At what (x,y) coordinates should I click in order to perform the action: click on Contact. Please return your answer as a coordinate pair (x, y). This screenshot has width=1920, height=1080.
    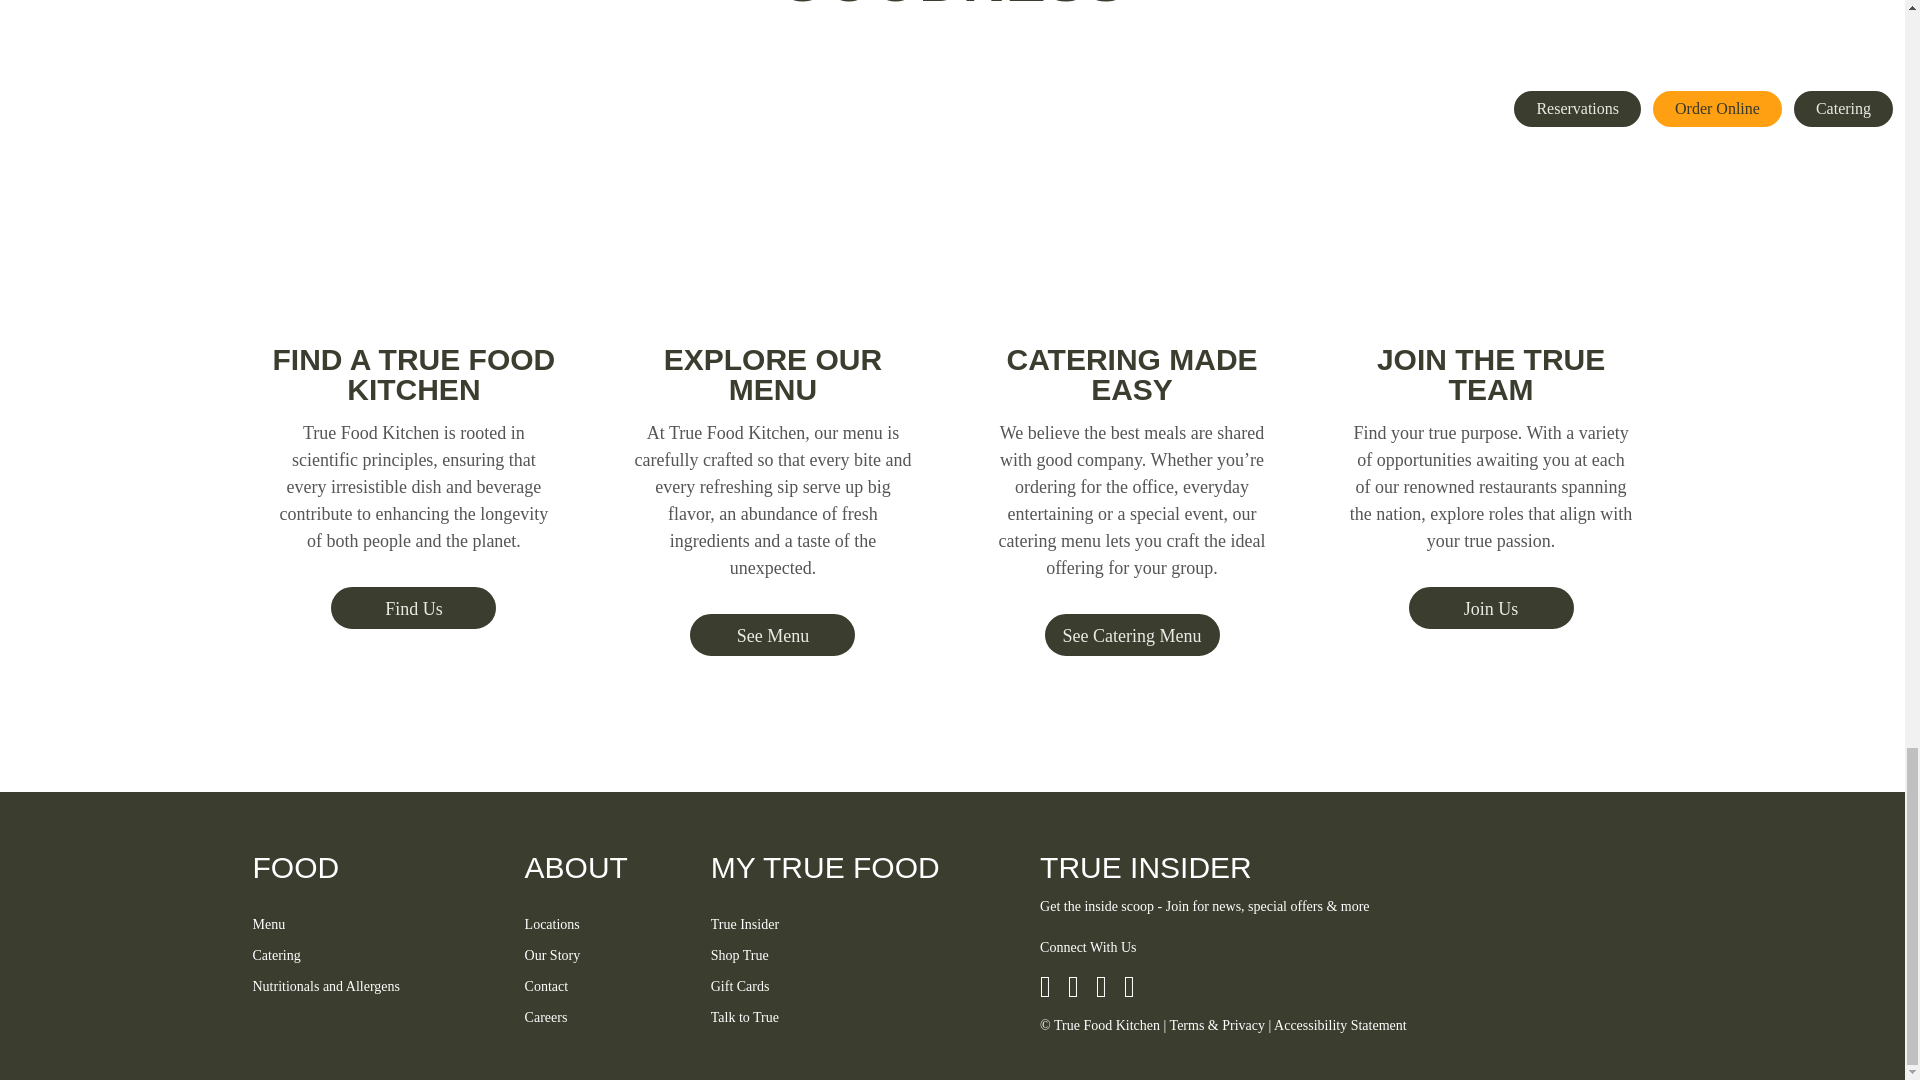
    Looking at the image, I should click on (602, 986).